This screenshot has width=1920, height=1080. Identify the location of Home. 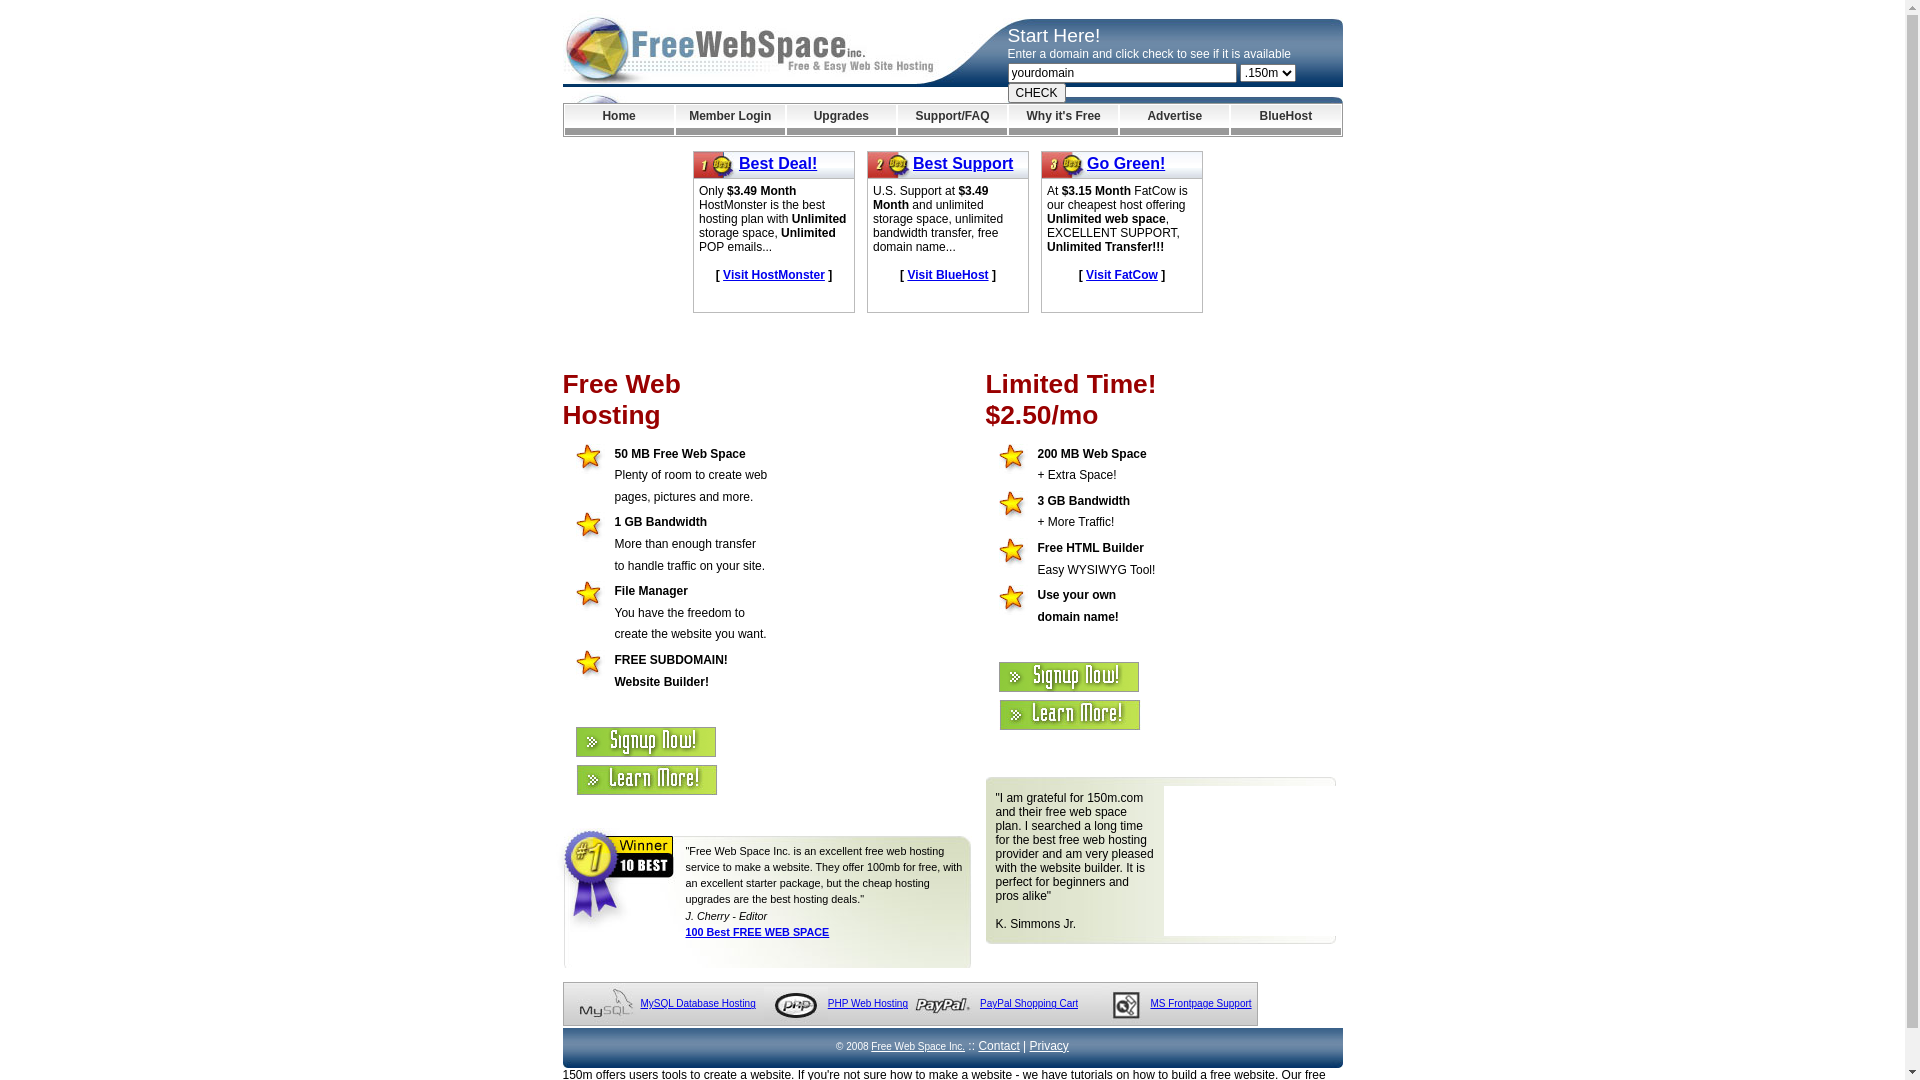
(618, 120).